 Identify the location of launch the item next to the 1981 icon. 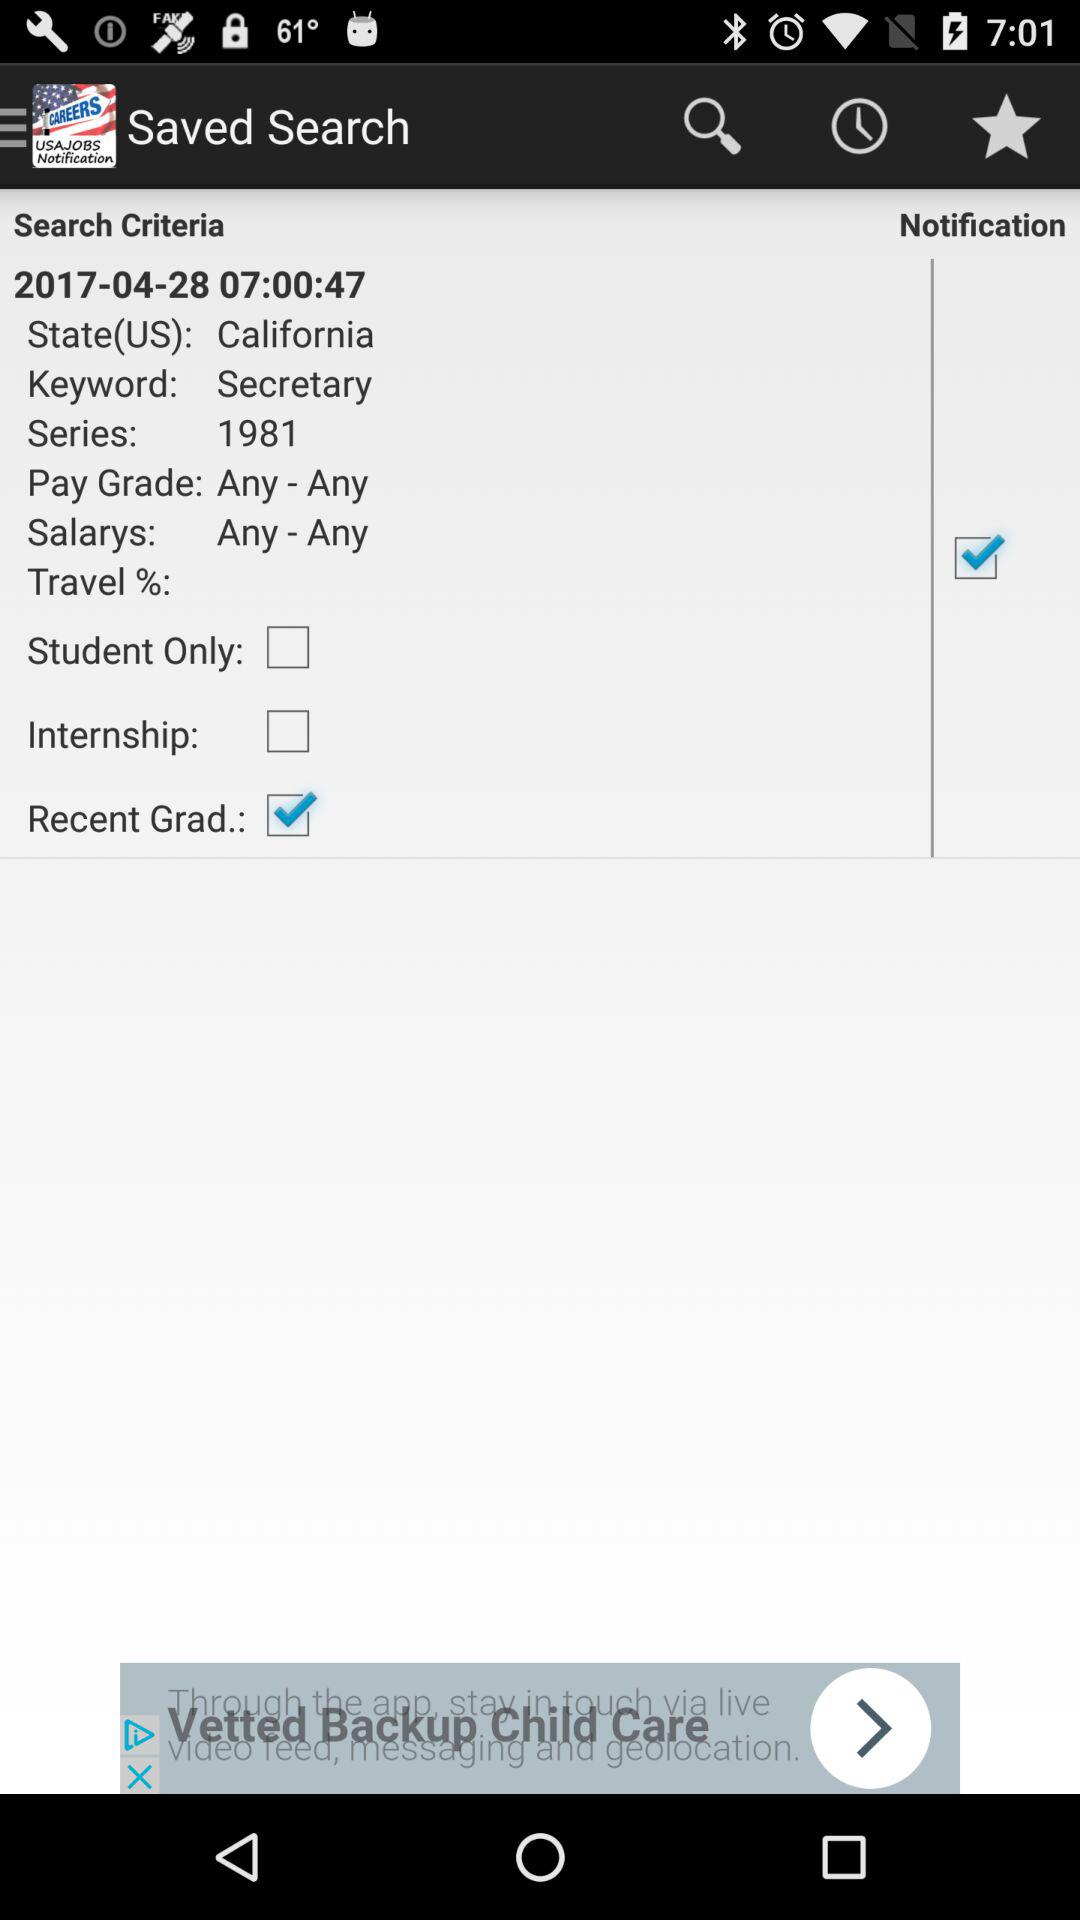
(115, 481).